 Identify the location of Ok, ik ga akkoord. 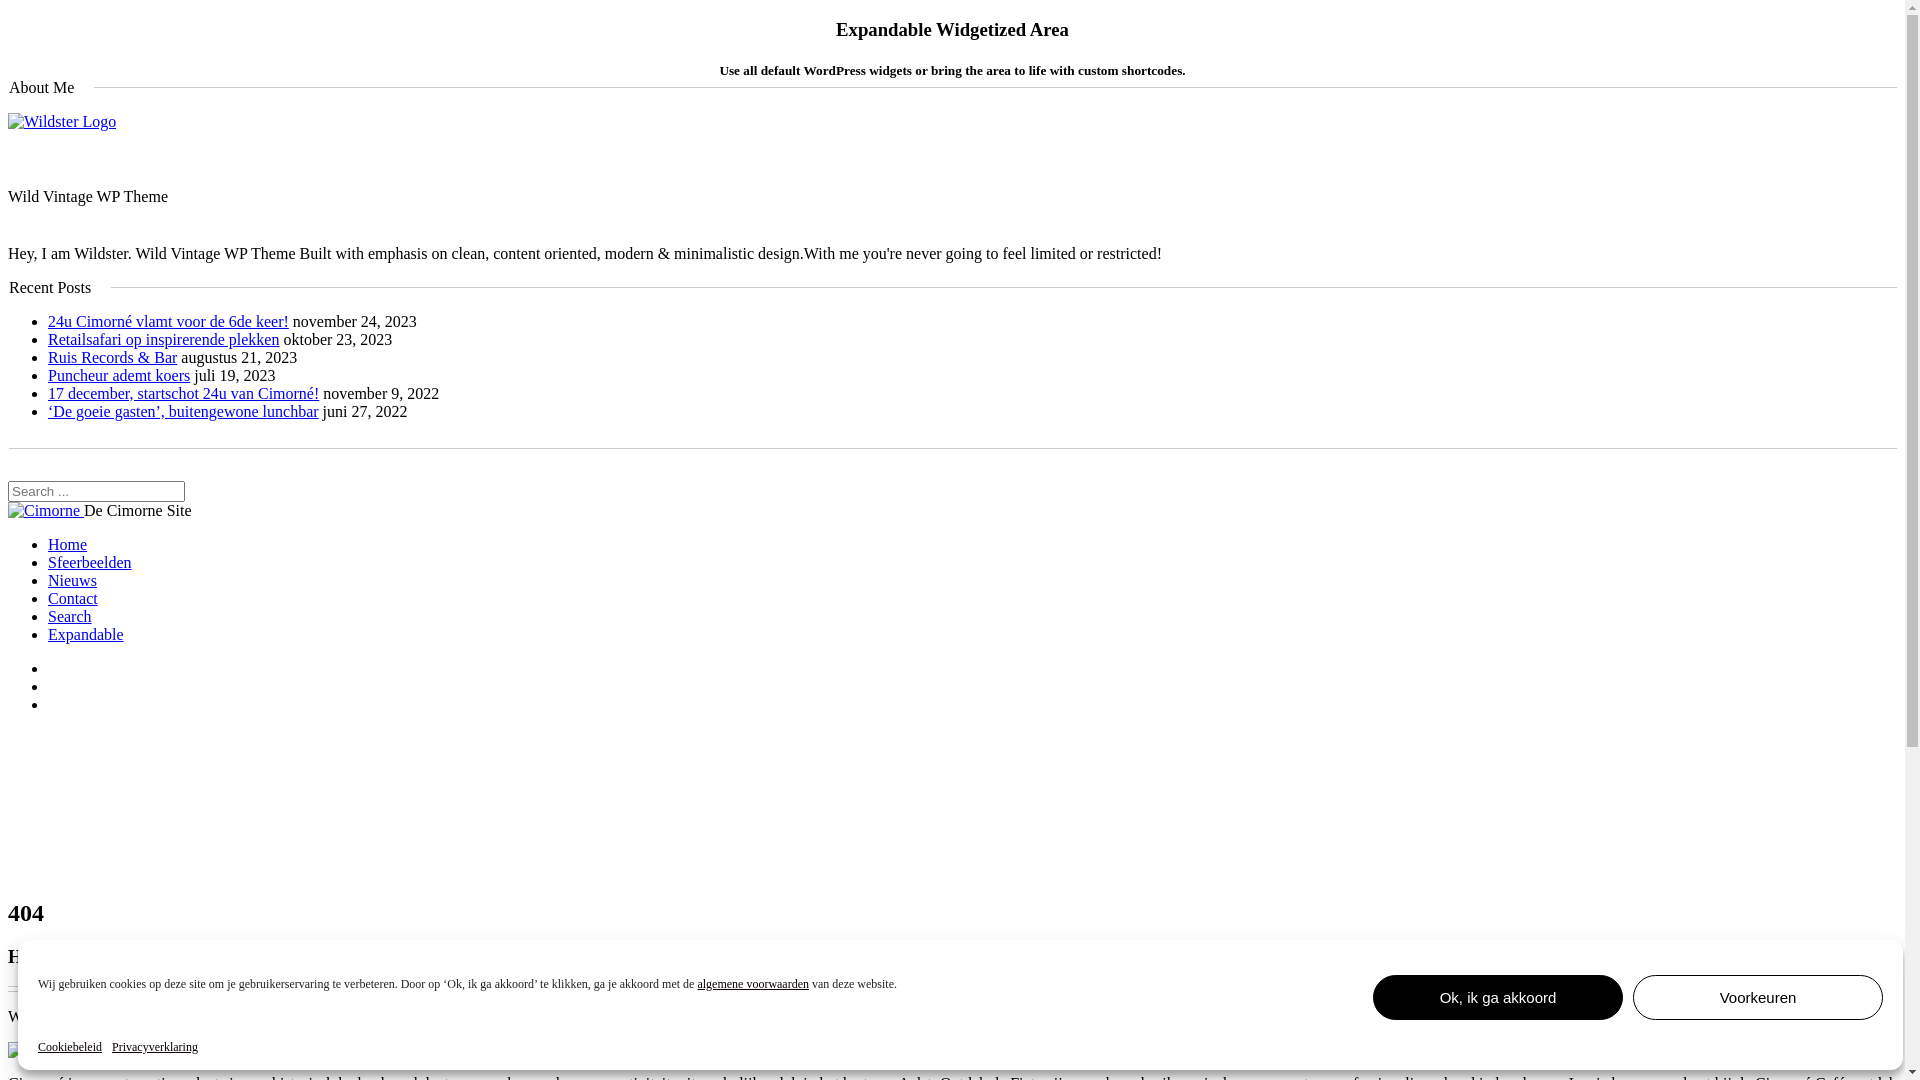
(1498, 998).